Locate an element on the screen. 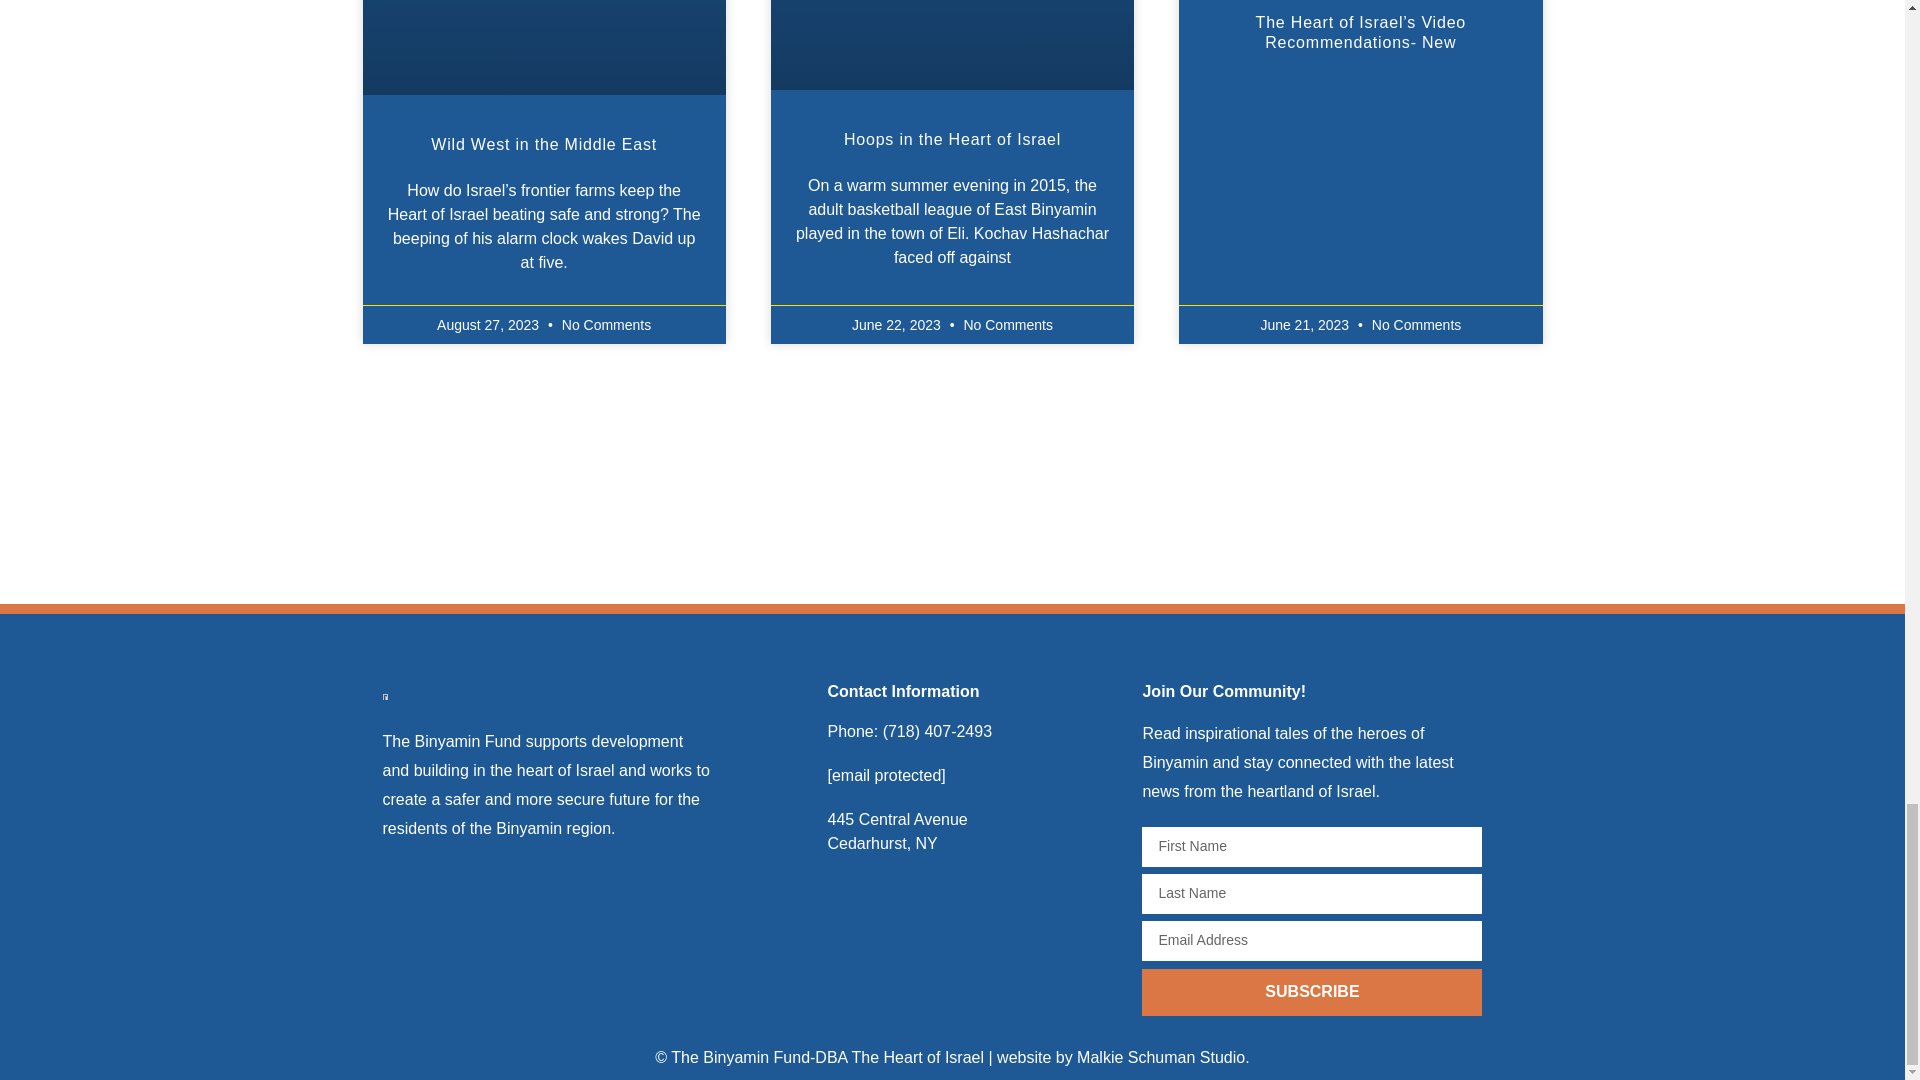 The image size is (1920, 1080). SUBSCRIBE is located at coordinates (1312, 992).